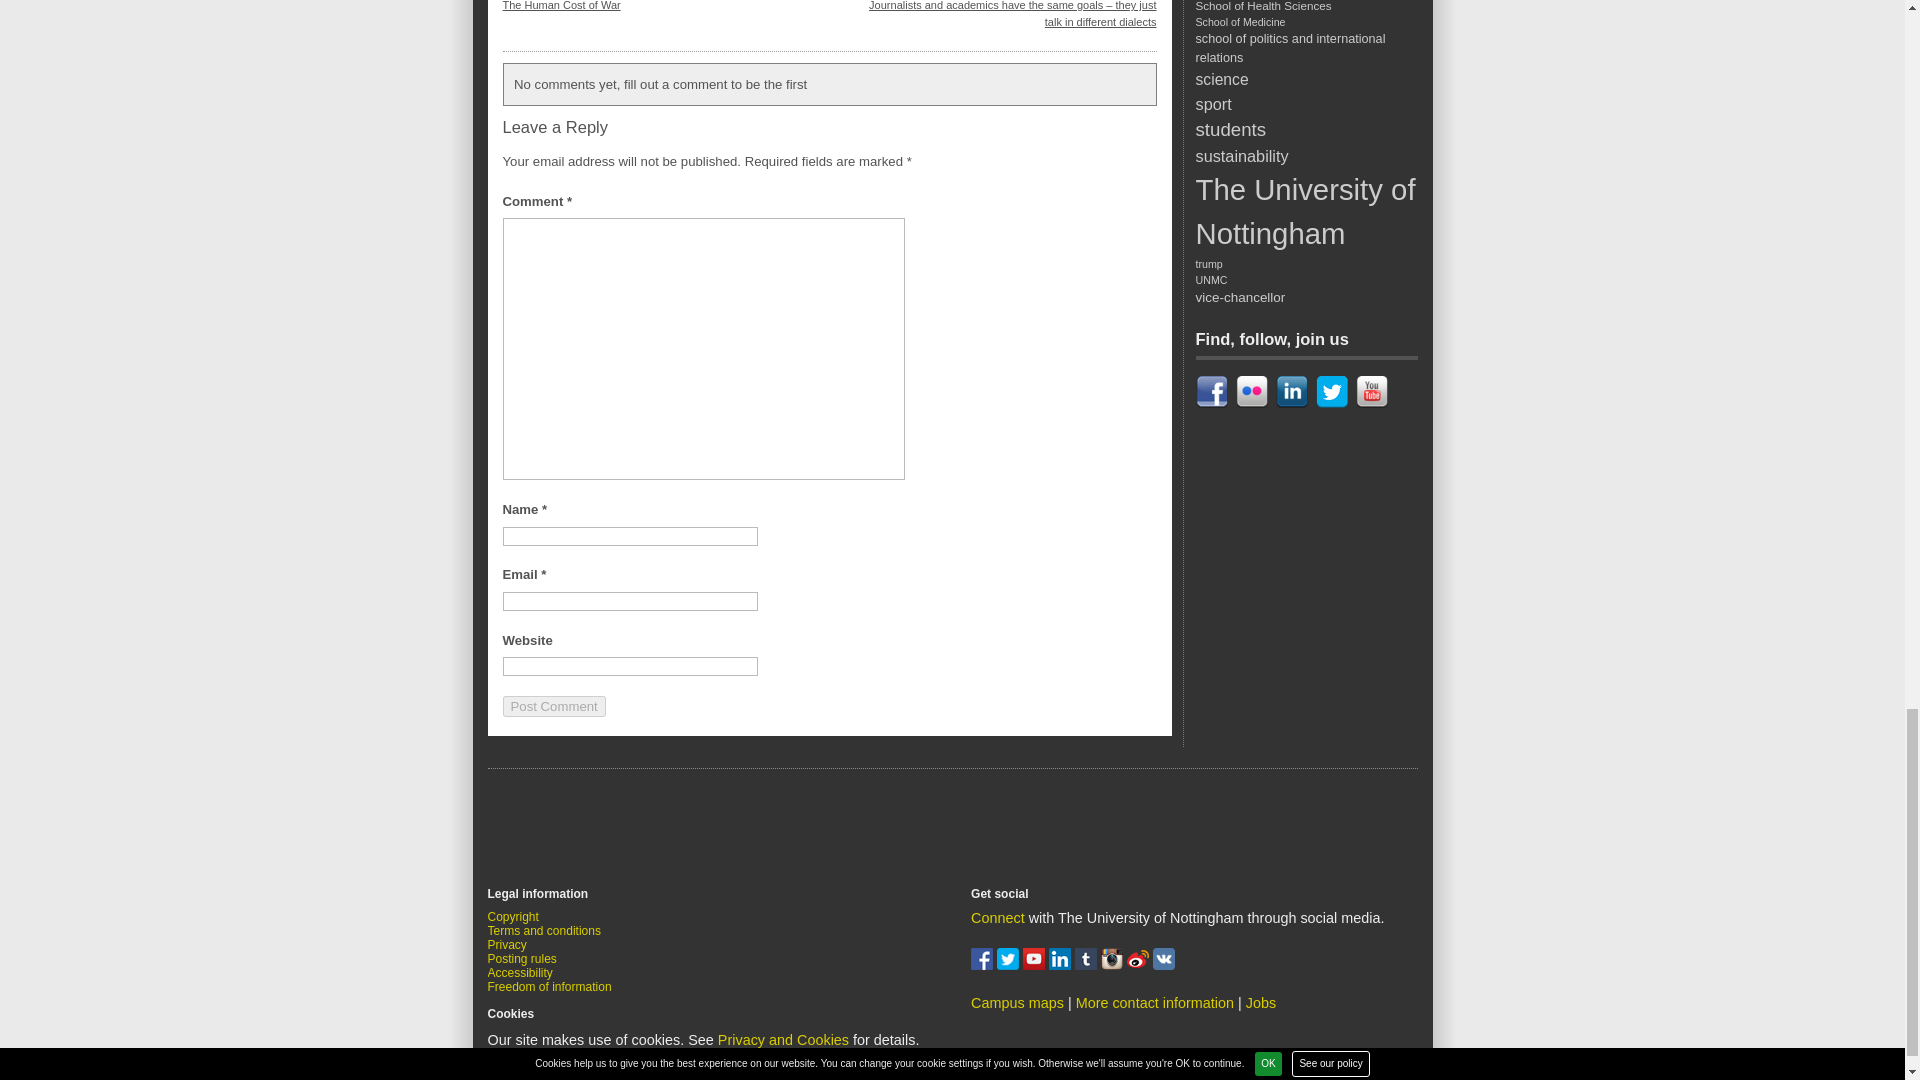  I want to click on Accessibility, so click(520, 972).